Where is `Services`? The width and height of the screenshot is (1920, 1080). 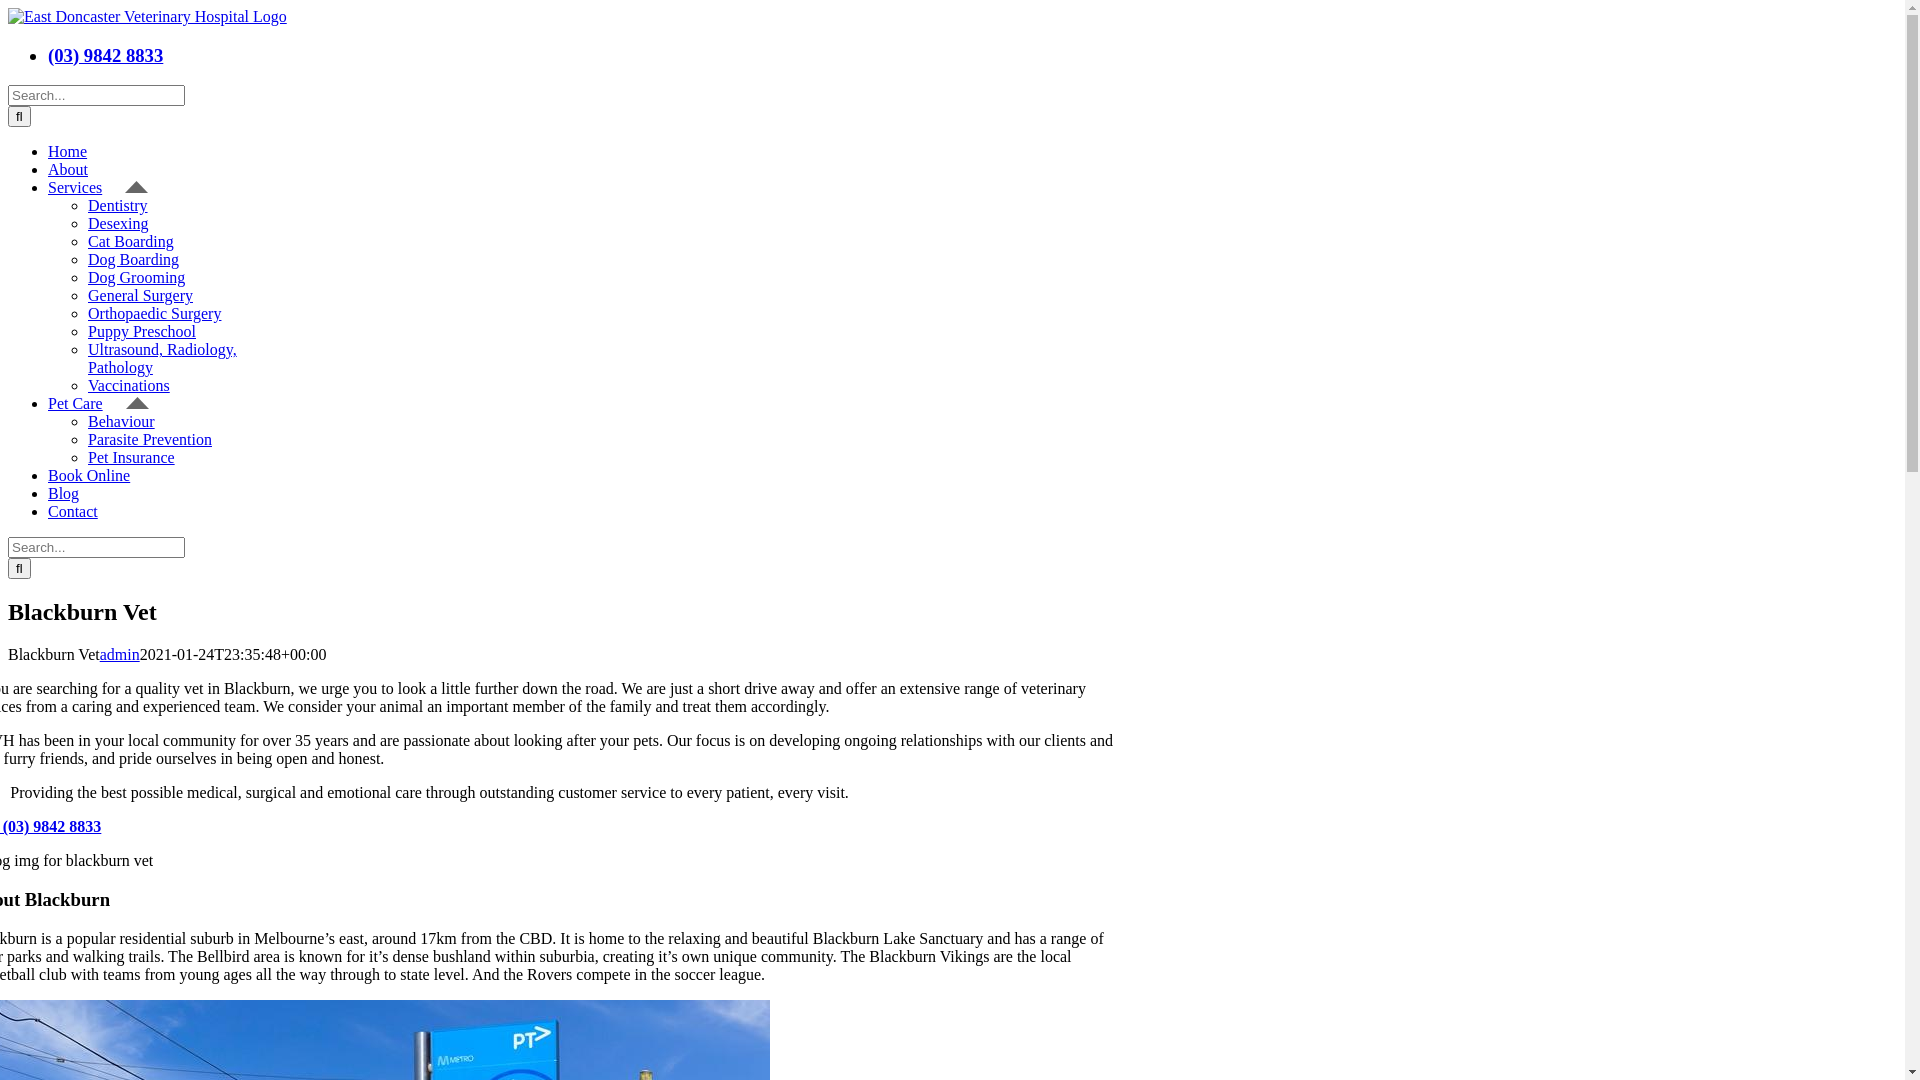
Services is located at coordinates (98, 188).